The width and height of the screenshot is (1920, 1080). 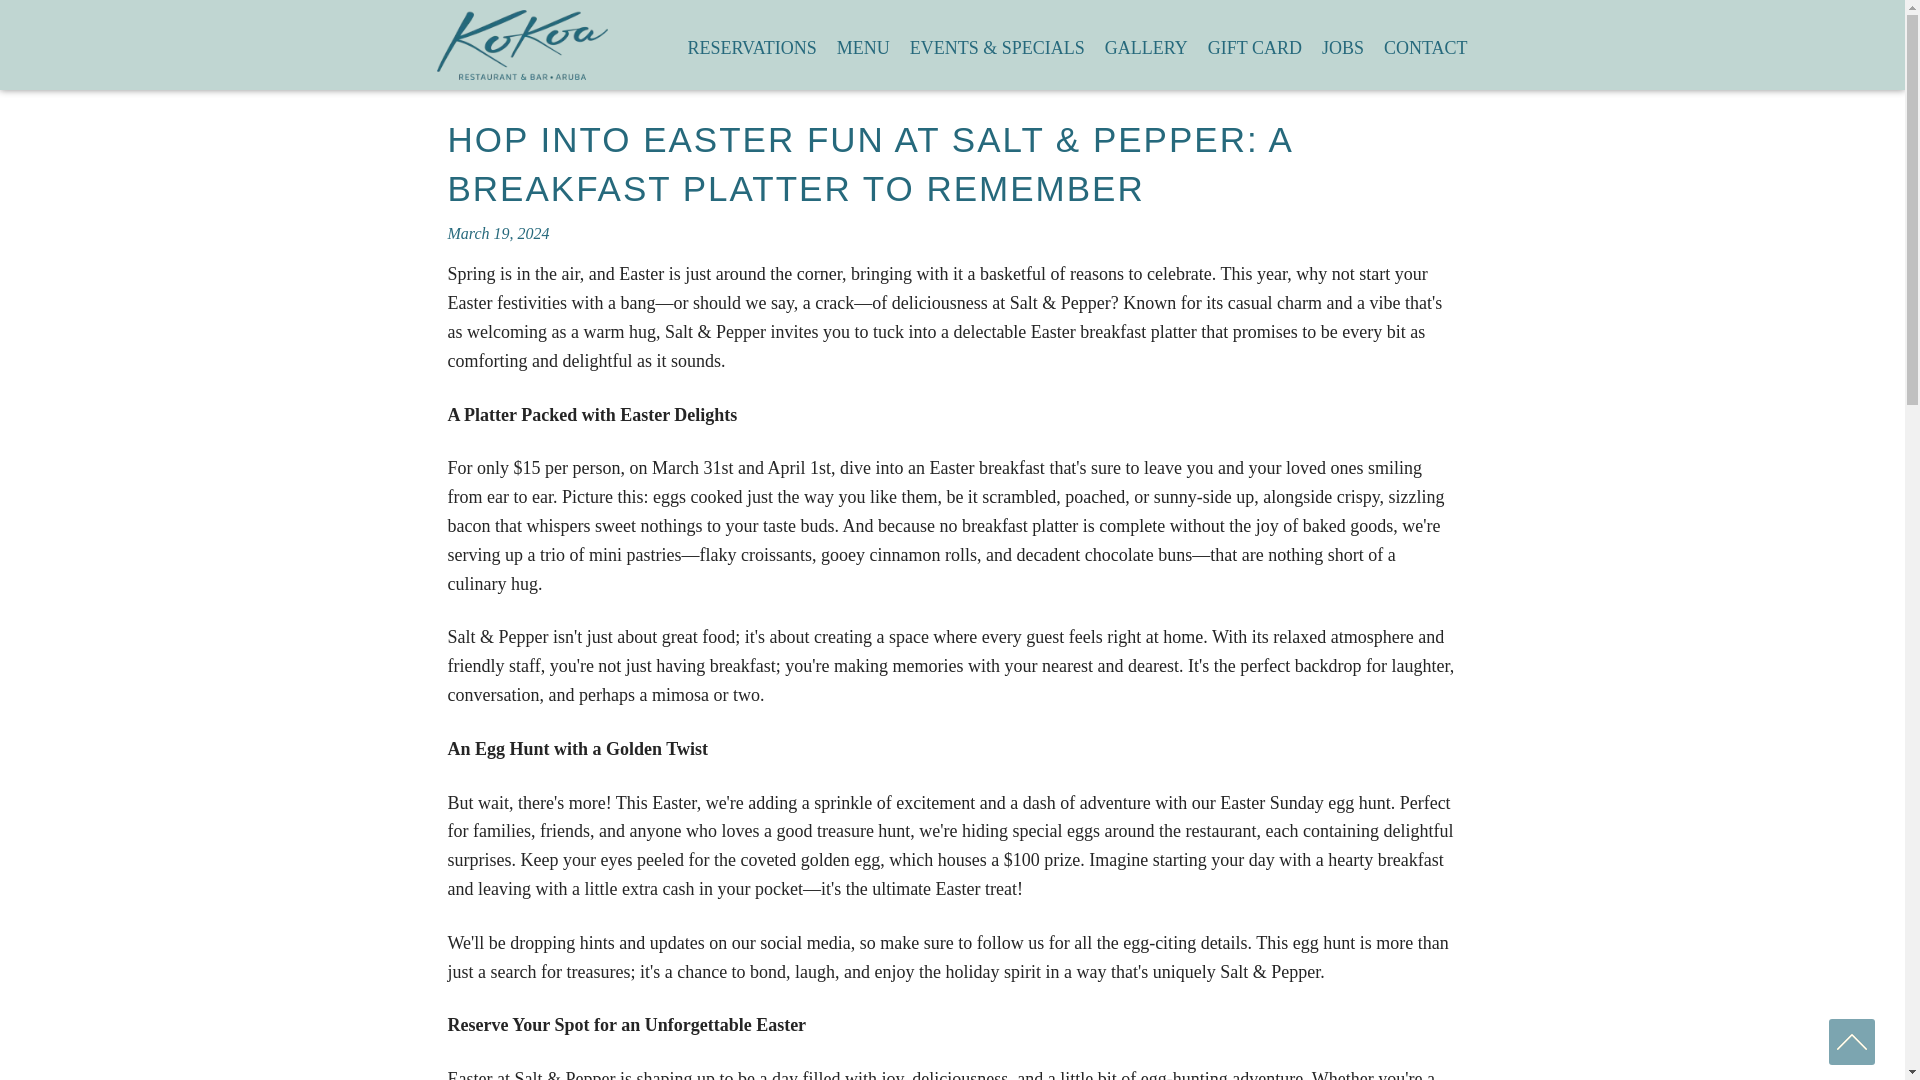 What do you see at coordinates (1426, 44) in the screenshot?
I see `CONTACT` at bounding box center [1426, 44].